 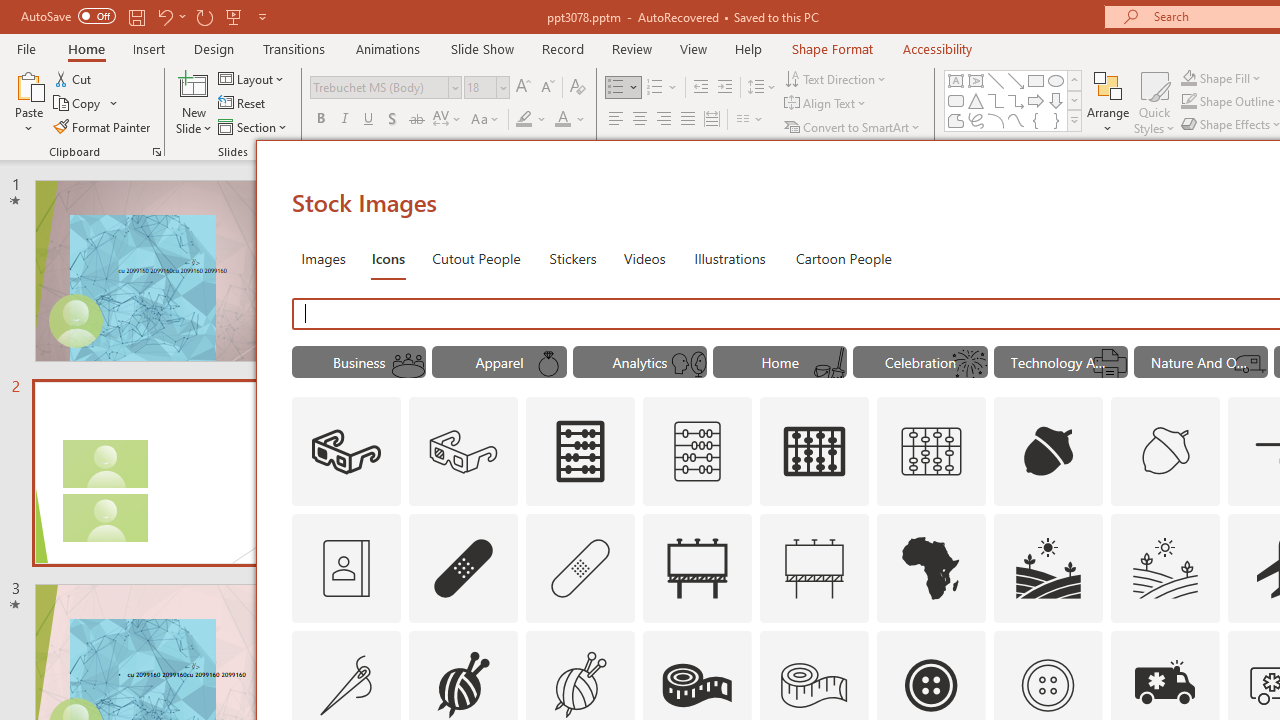 I want to click on AutomationID: Icons_AdhesiveBandage_M, so click(x=580, y=568).